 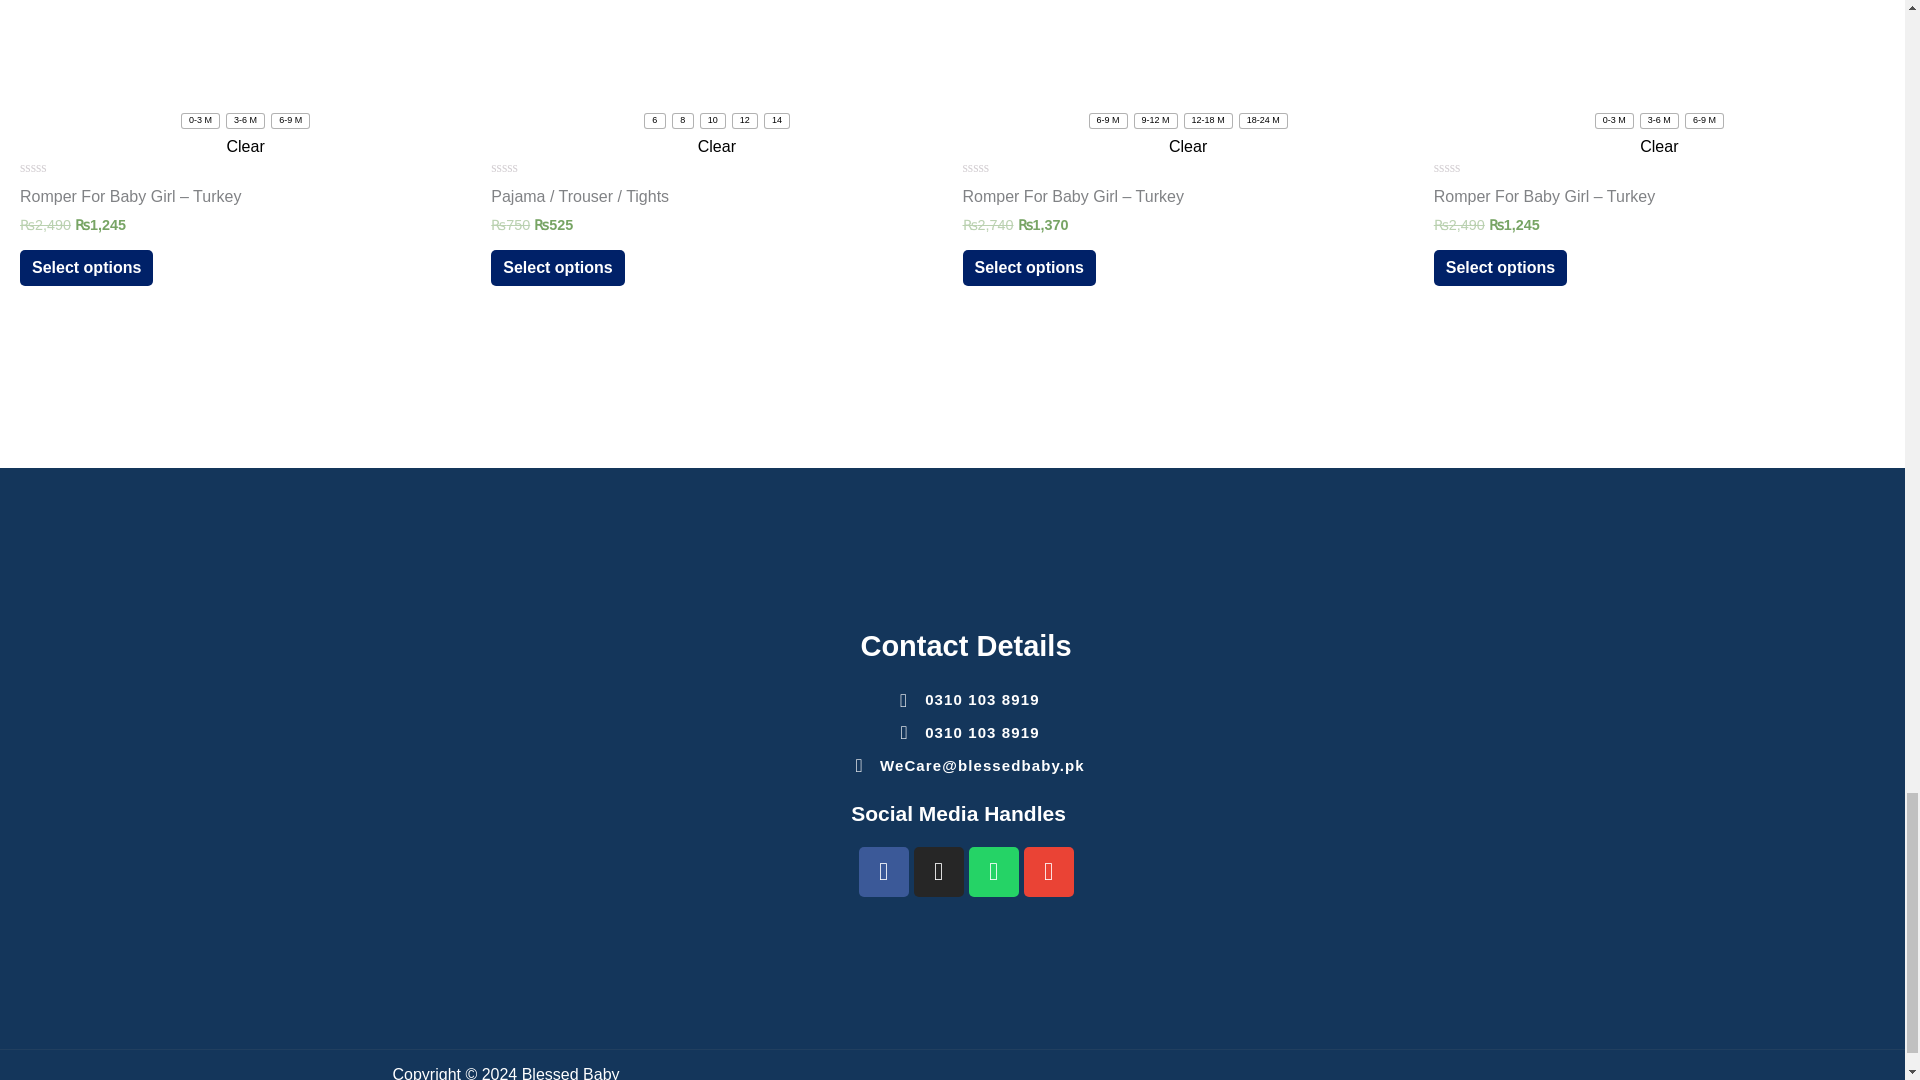 I want to click on 12, so click(x=744, y=121).